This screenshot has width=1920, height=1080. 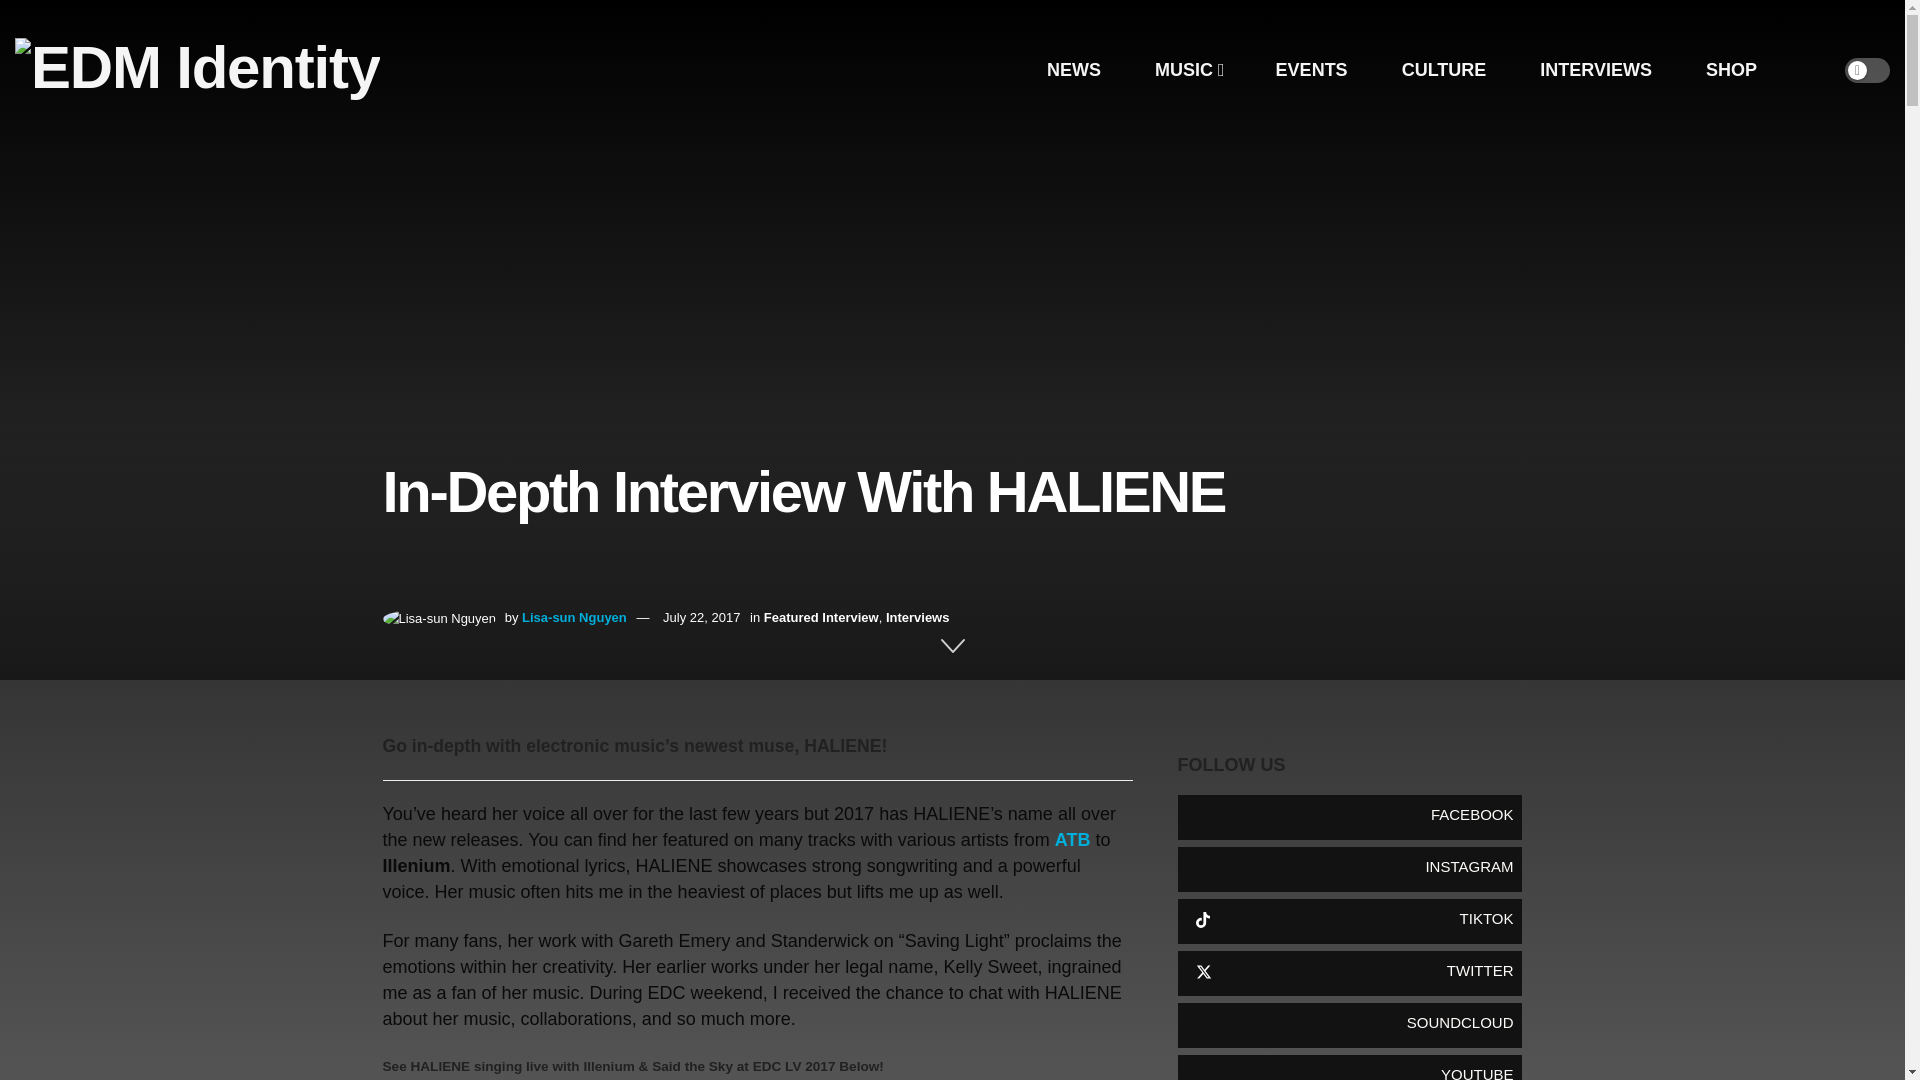 I want to click on INTERVIEWS, so click(x=1596, y=70).